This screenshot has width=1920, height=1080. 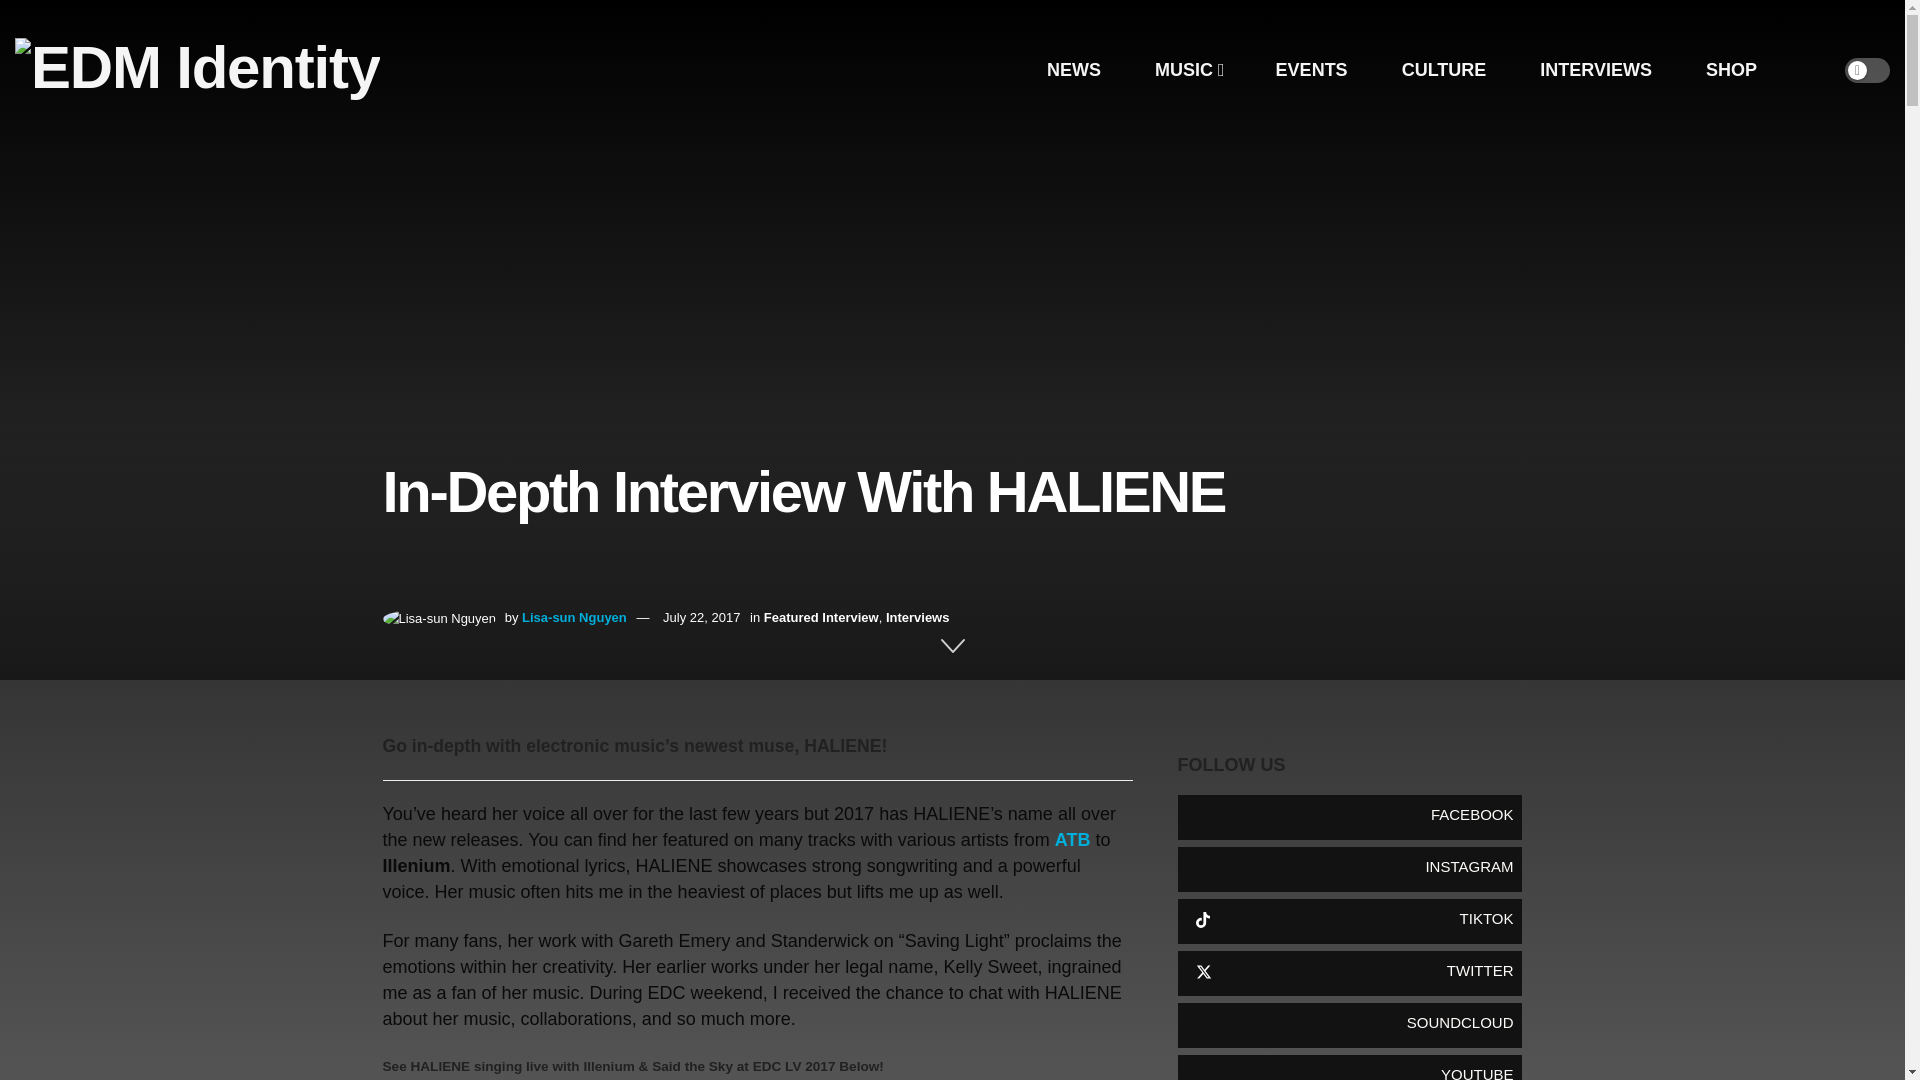 I want to click on INTERVIEWS, so click(x=1596, y=70).